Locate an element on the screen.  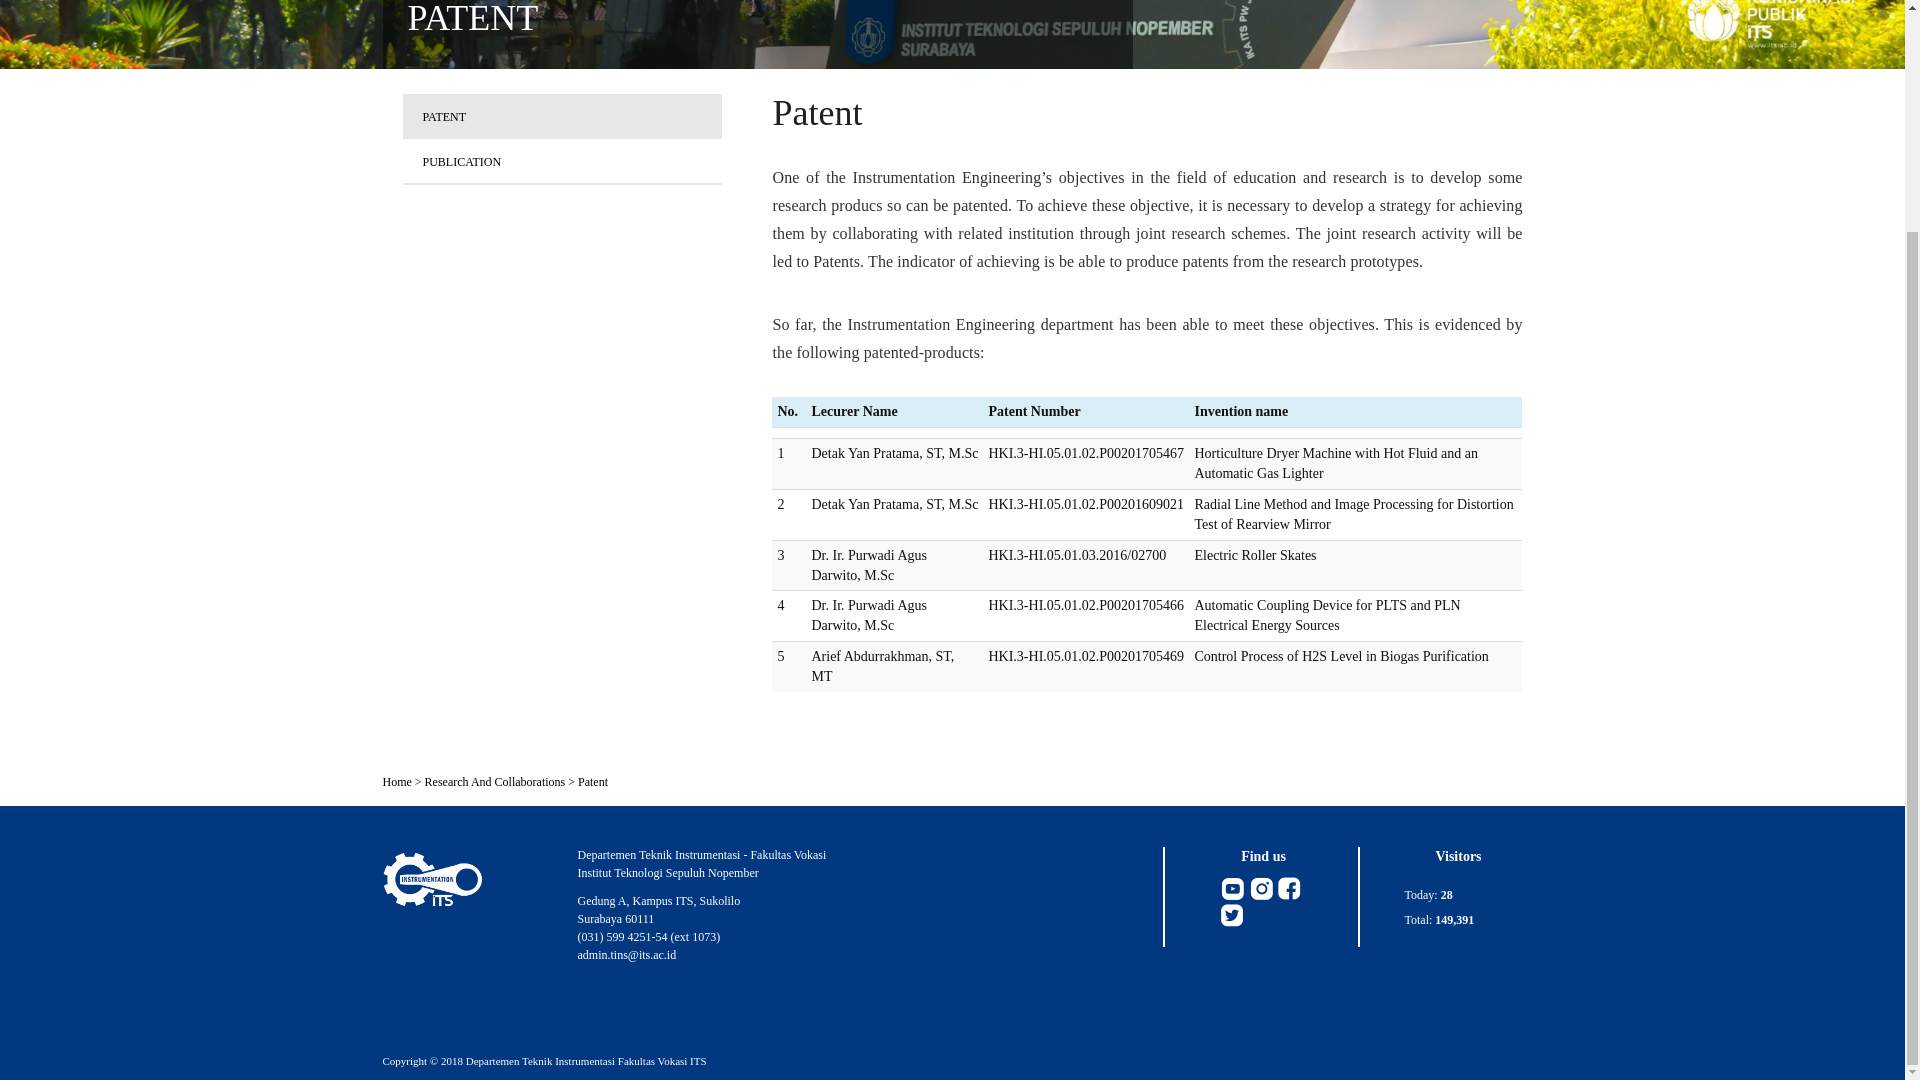
PUBLICATION is located at coordinates (561, 162).